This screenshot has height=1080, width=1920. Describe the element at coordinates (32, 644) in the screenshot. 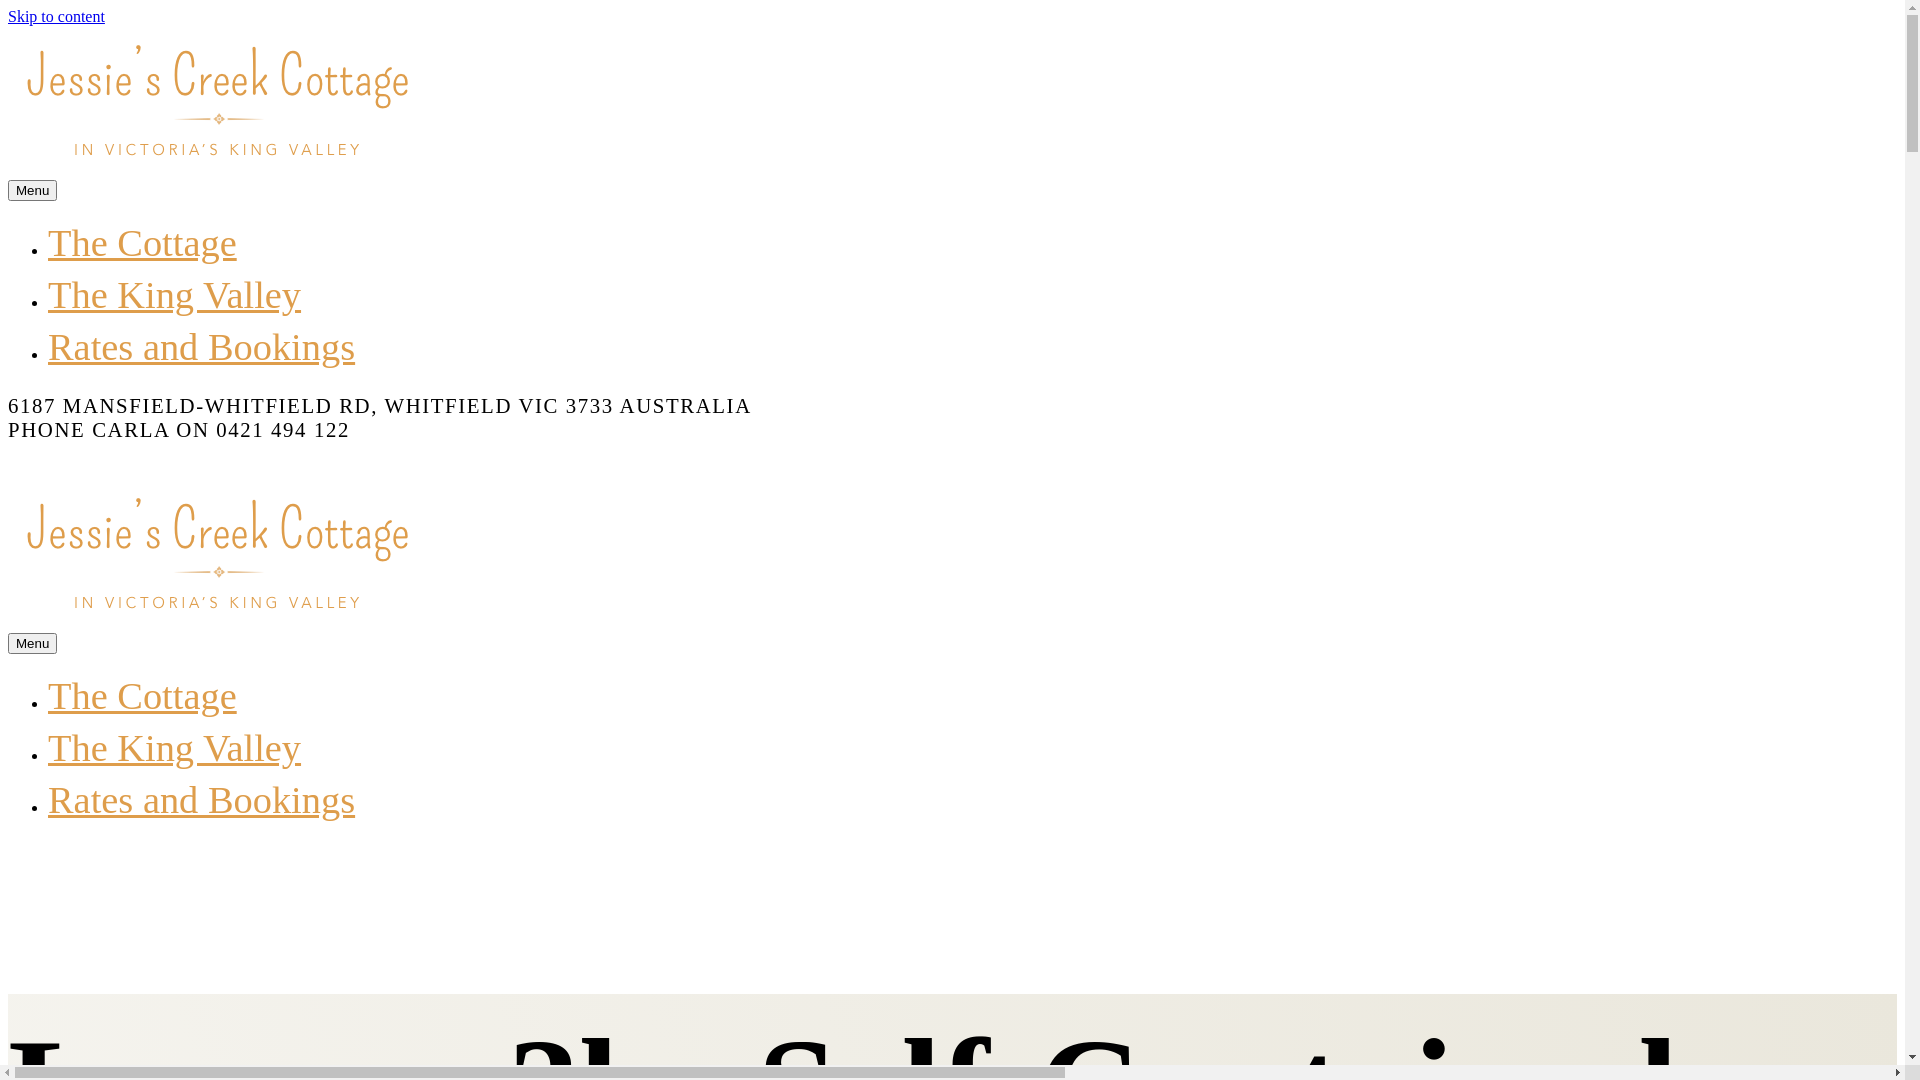

I see `Menu` at that location.